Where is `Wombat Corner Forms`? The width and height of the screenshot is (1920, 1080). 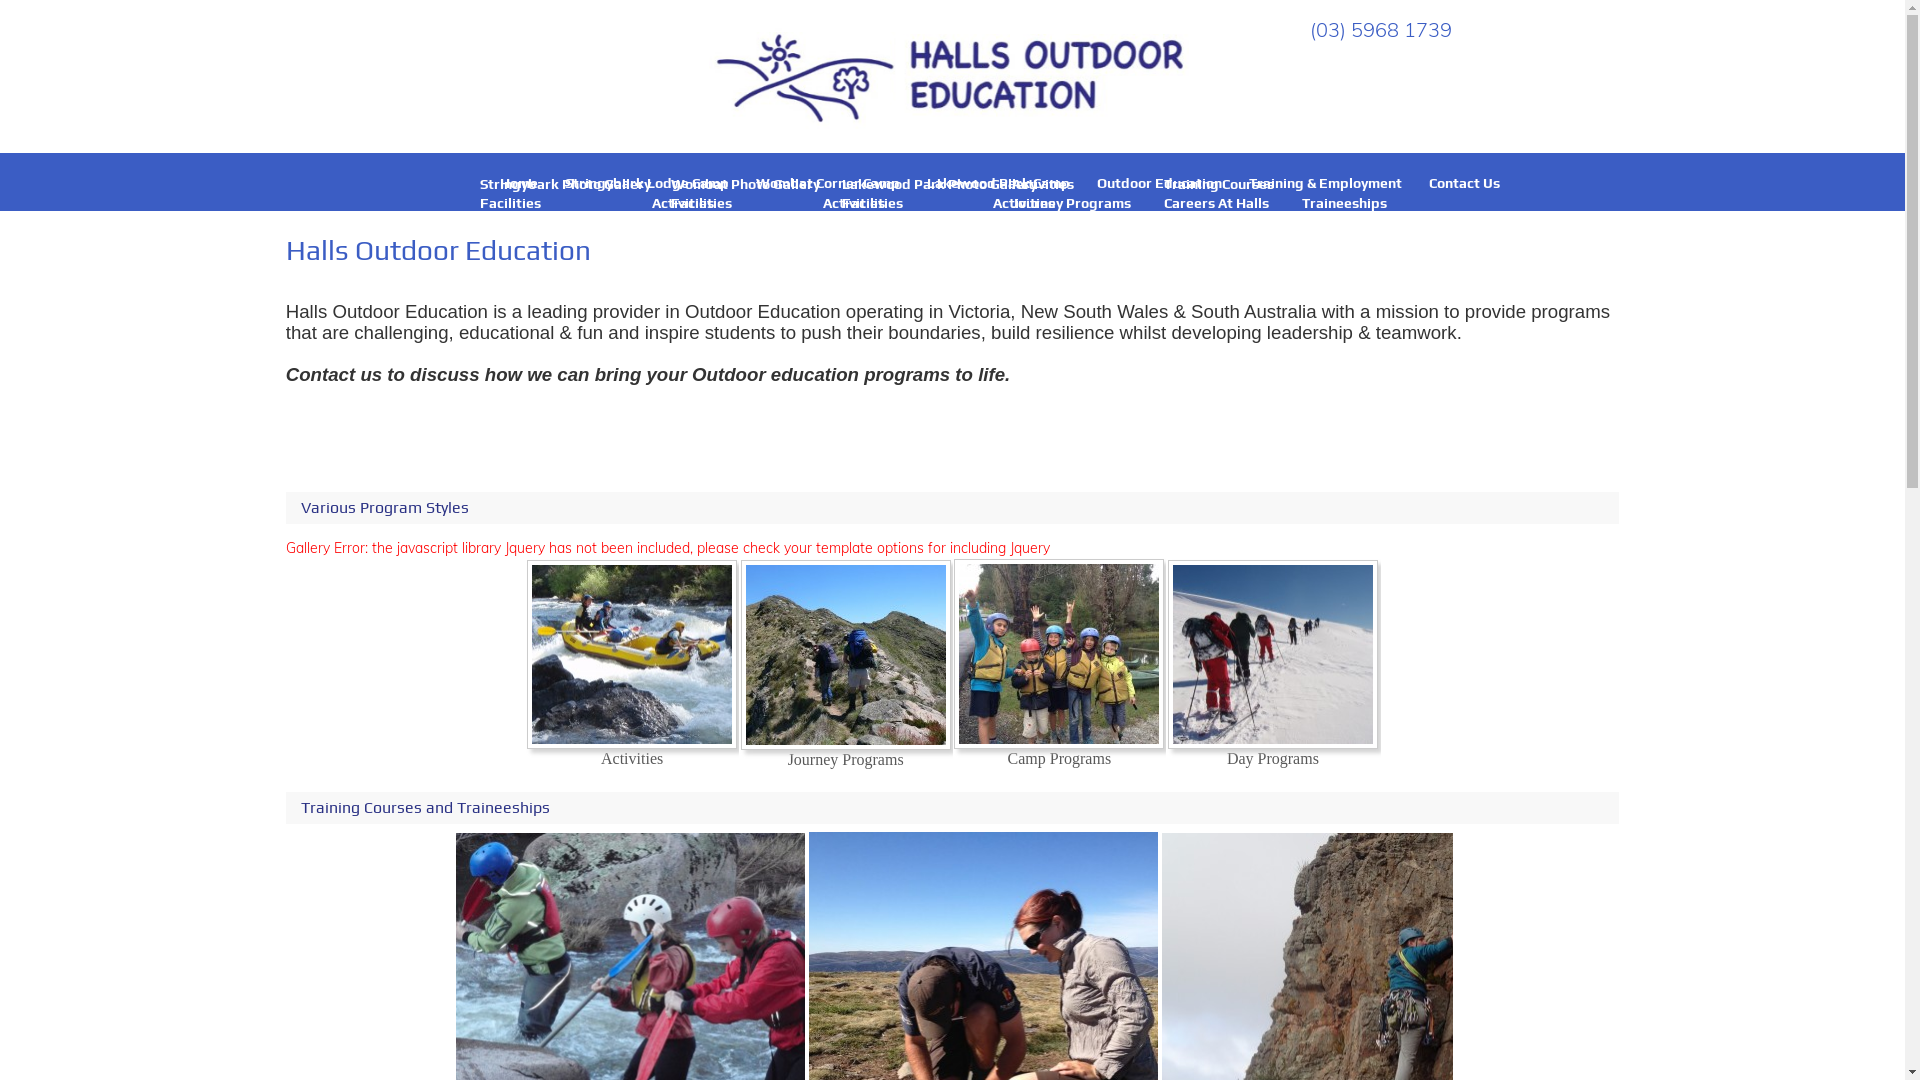 Wombat Corner Forms is located at coordinates (746, 260).